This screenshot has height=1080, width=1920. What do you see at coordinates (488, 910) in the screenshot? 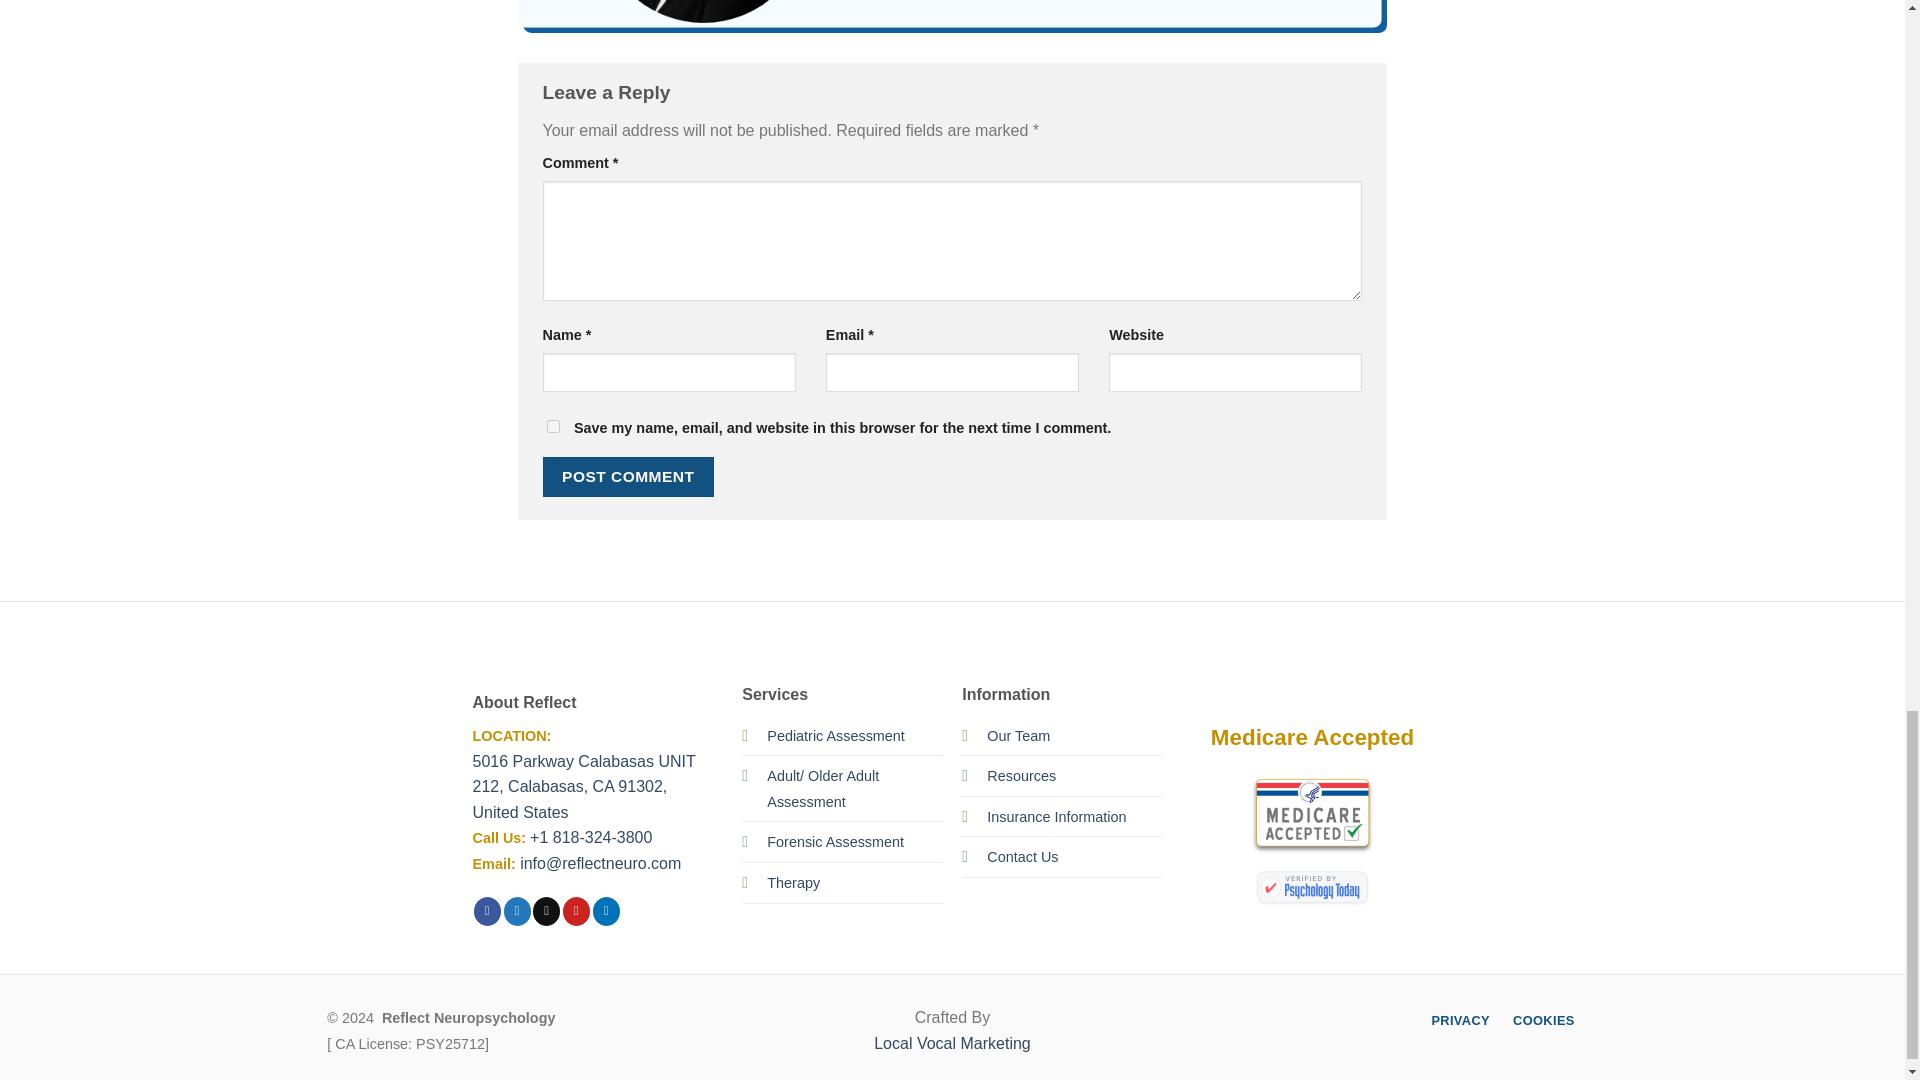
I see `Share on Facebook` at bounding box center [488, 910].